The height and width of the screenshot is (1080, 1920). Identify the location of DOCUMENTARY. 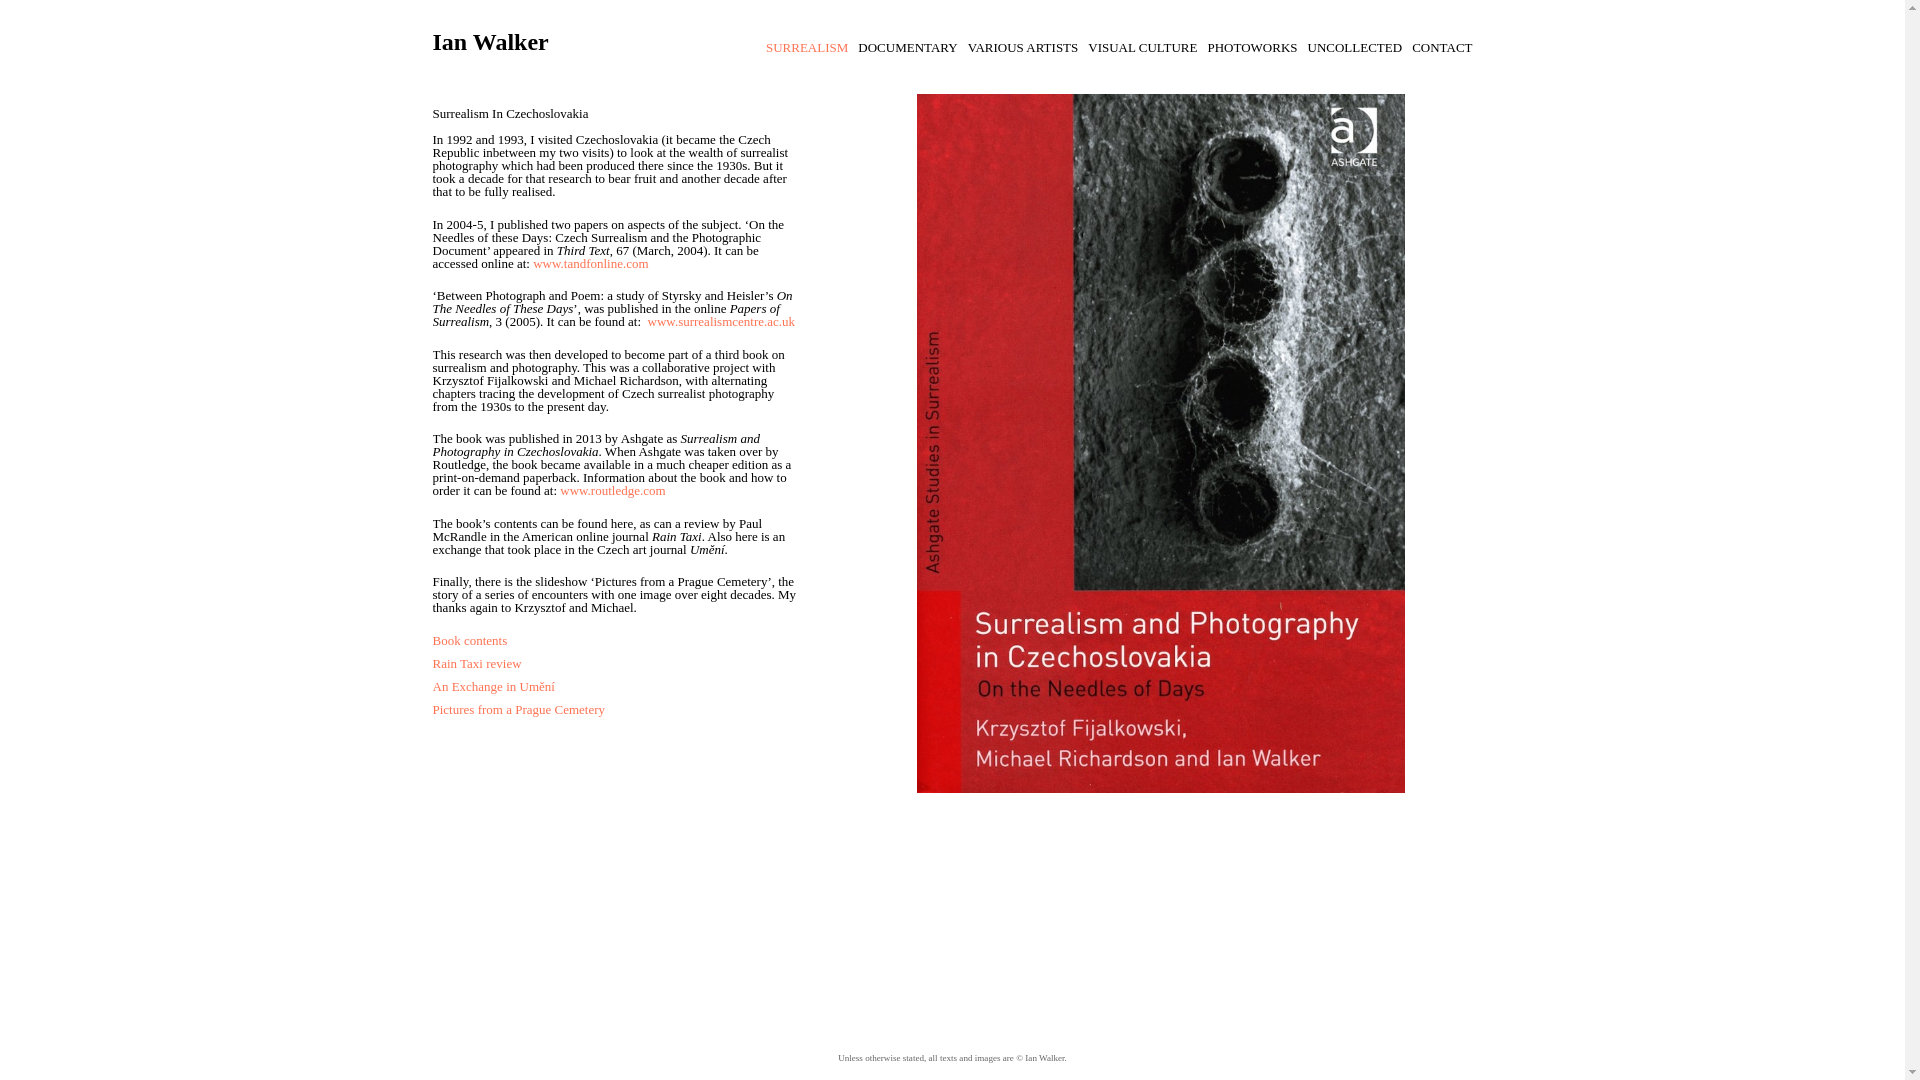
(907, 48).